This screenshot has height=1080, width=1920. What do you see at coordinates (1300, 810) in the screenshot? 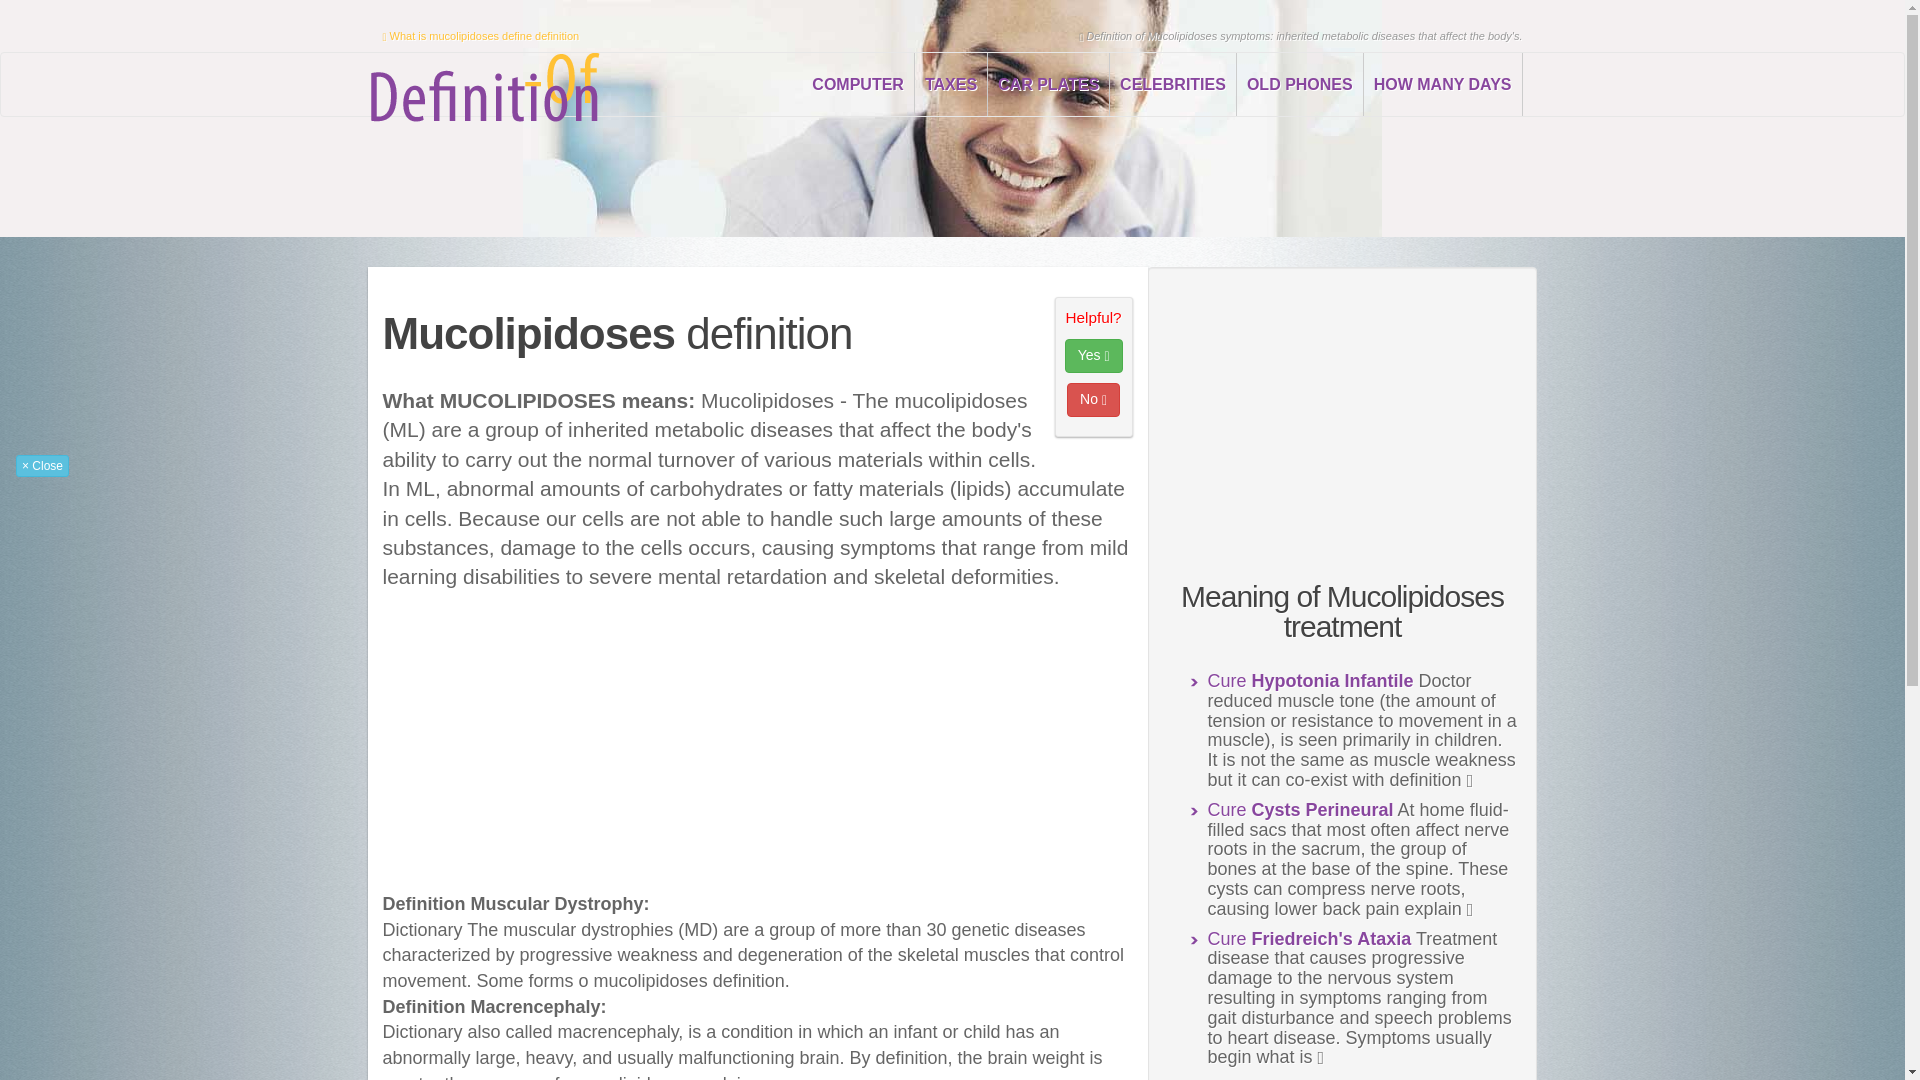
I see `Perineural Cysts at home` at bounding box center [1300, 810].